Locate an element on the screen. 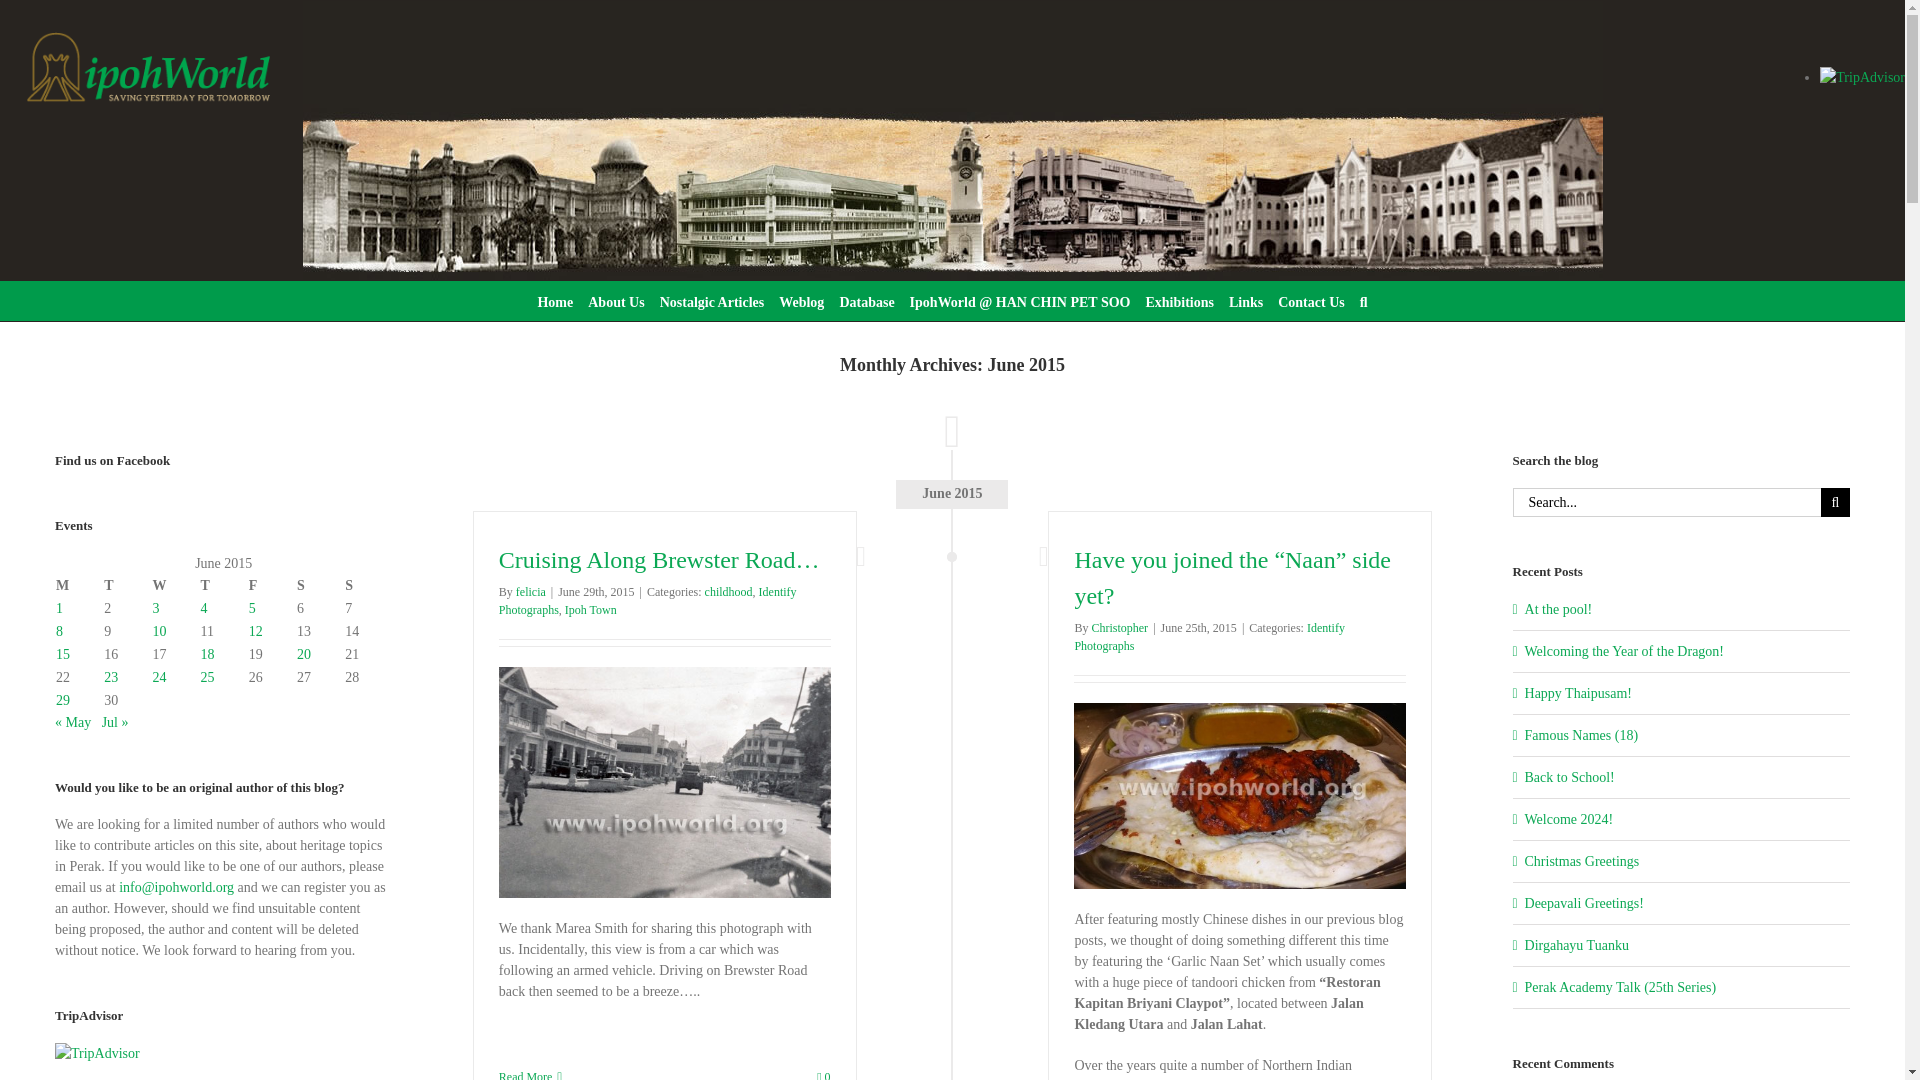 This screenshot has height=1080, width=1920. Posts by Christopher is located at coordinates (1119, 628).